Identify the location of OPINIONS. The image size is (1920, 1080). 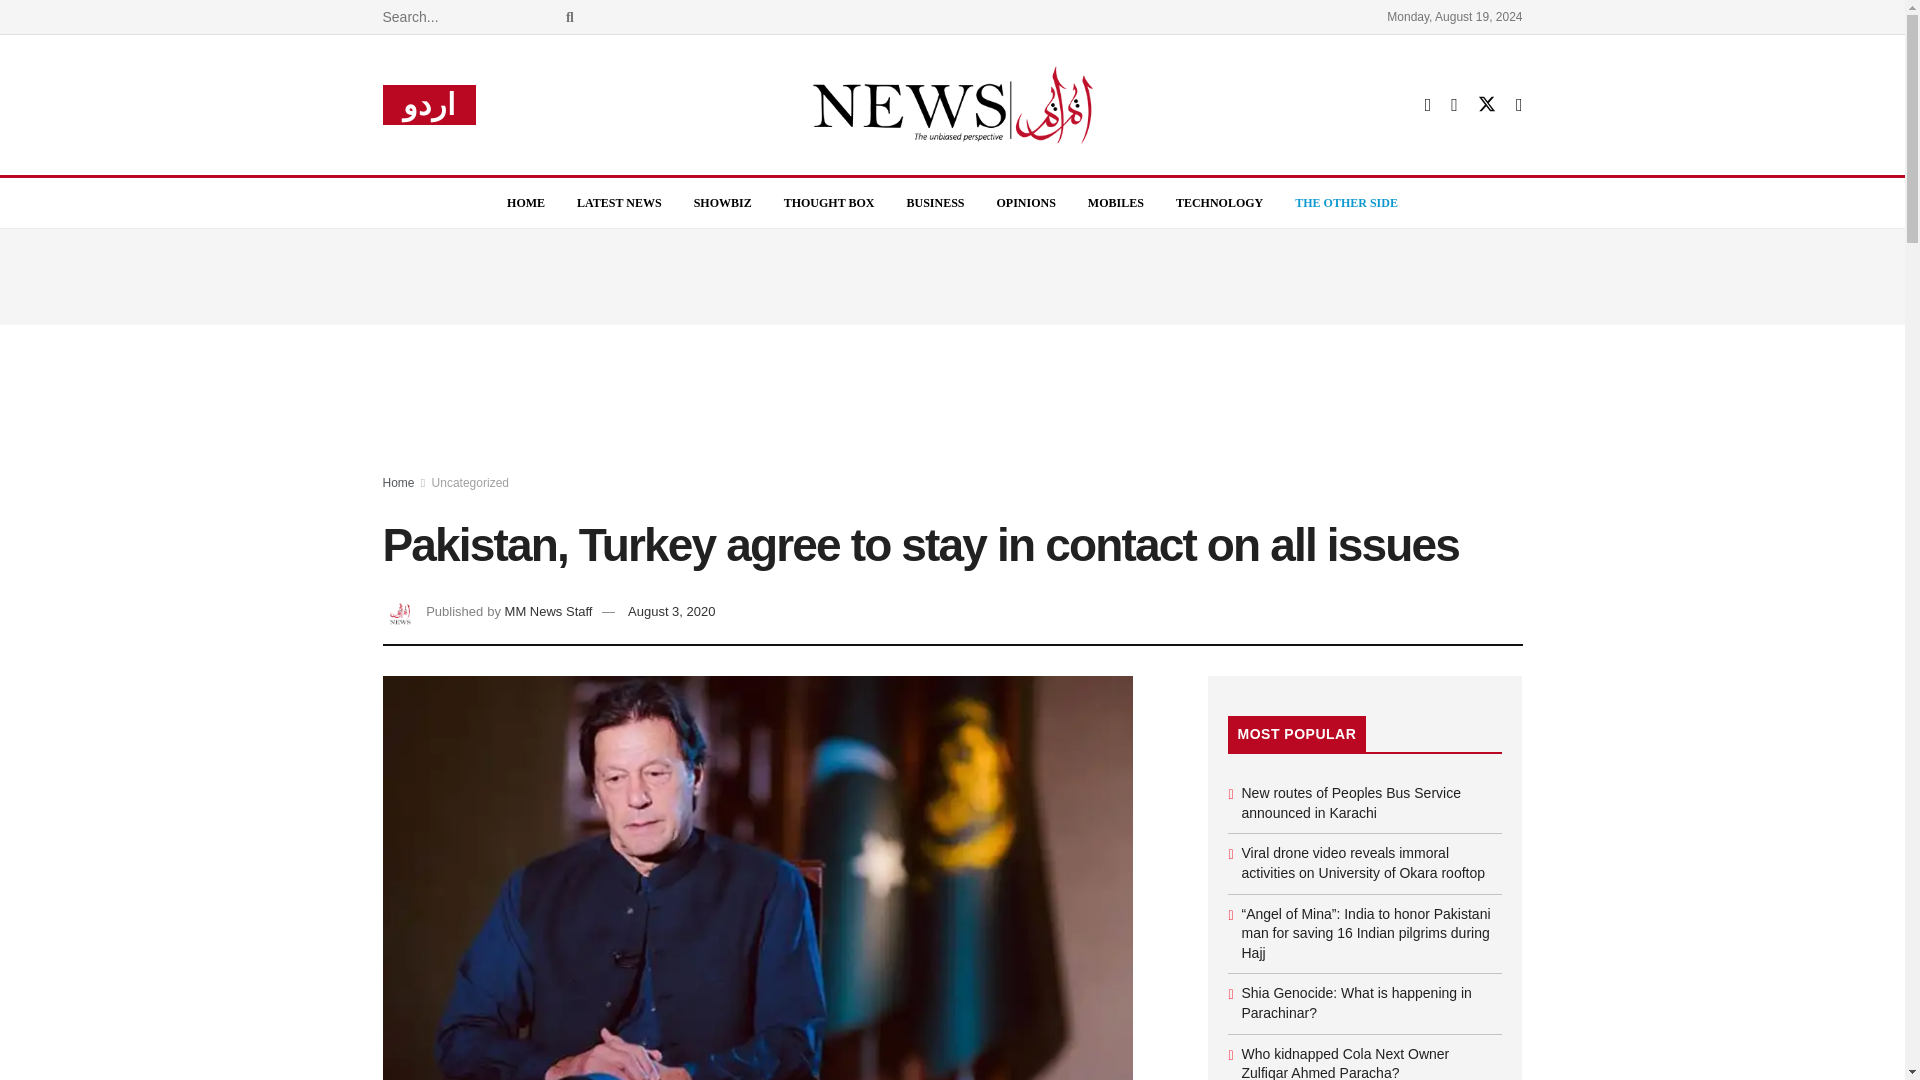
(1026, 202).